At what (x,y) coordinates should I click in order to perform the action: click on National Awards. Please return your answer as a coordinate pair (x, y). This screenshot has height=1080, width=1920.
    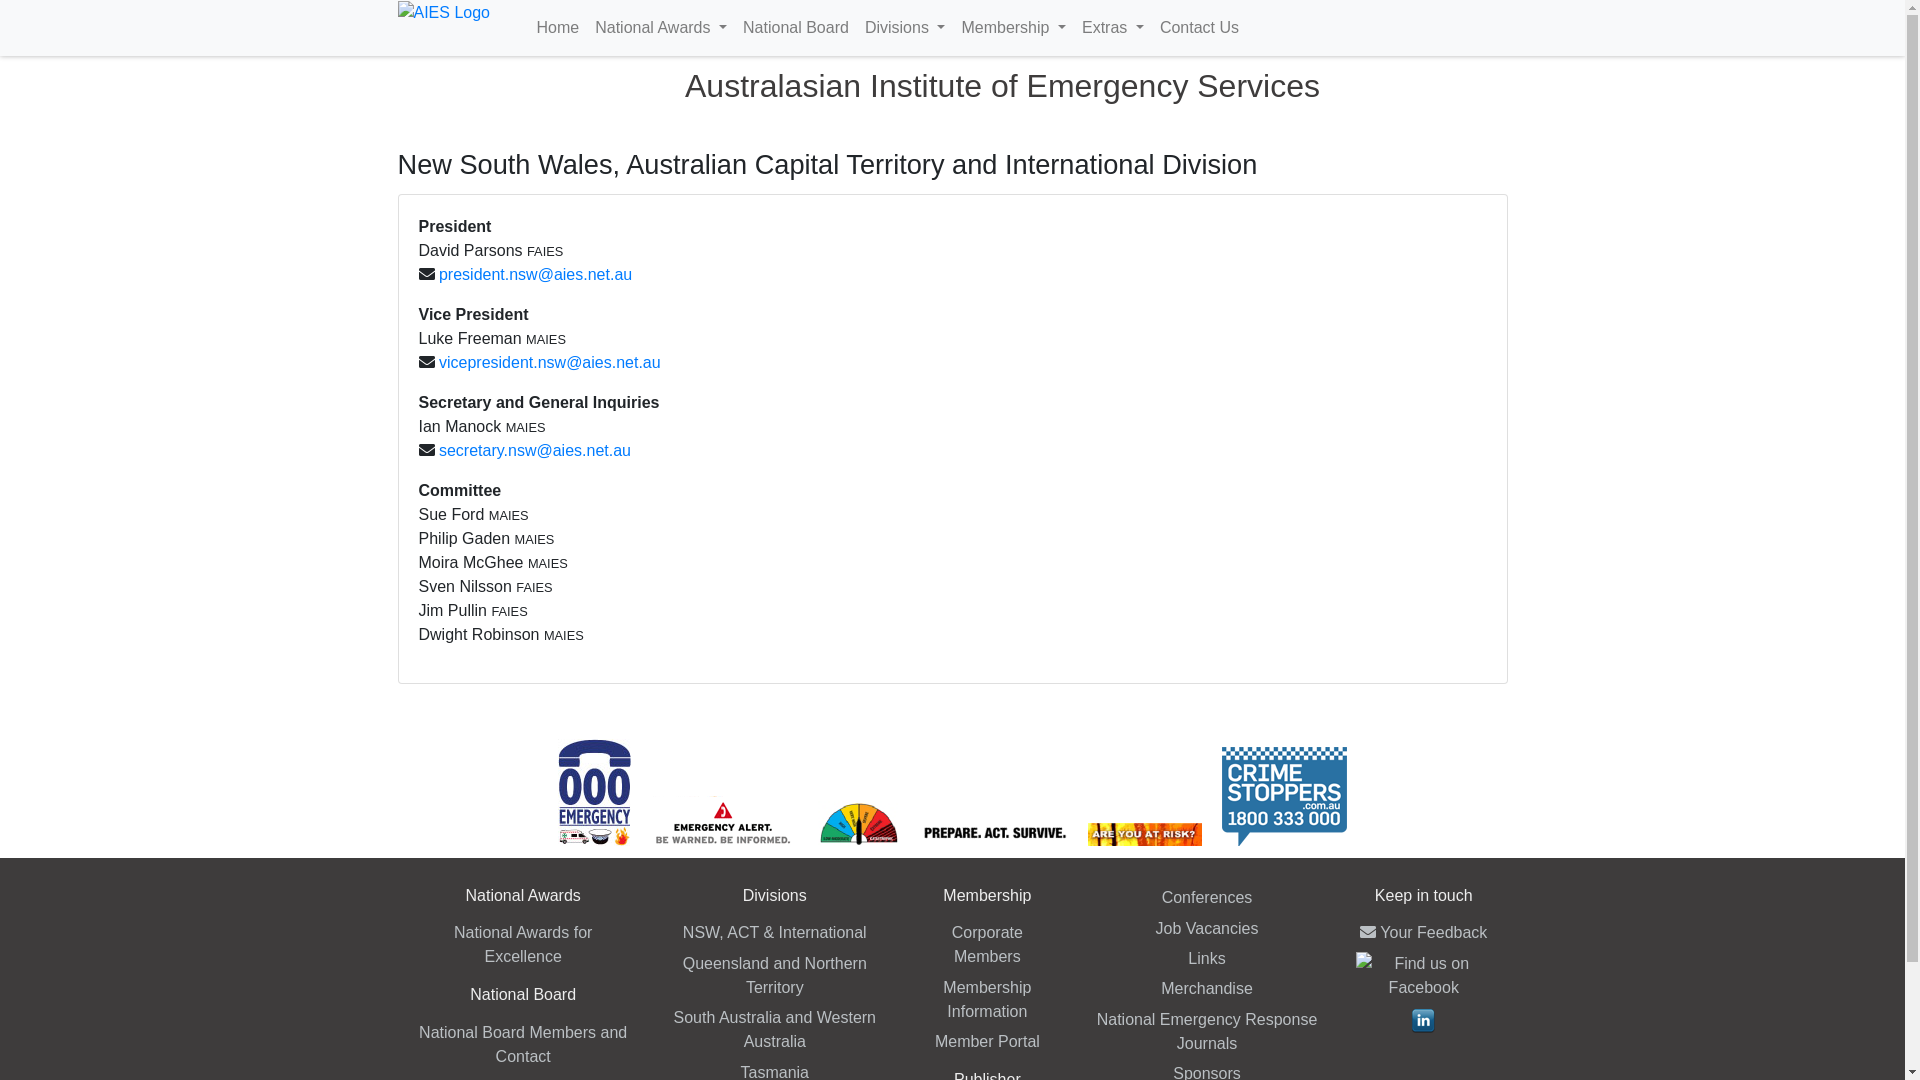
    Looking at the image, I should click on (661, 28).